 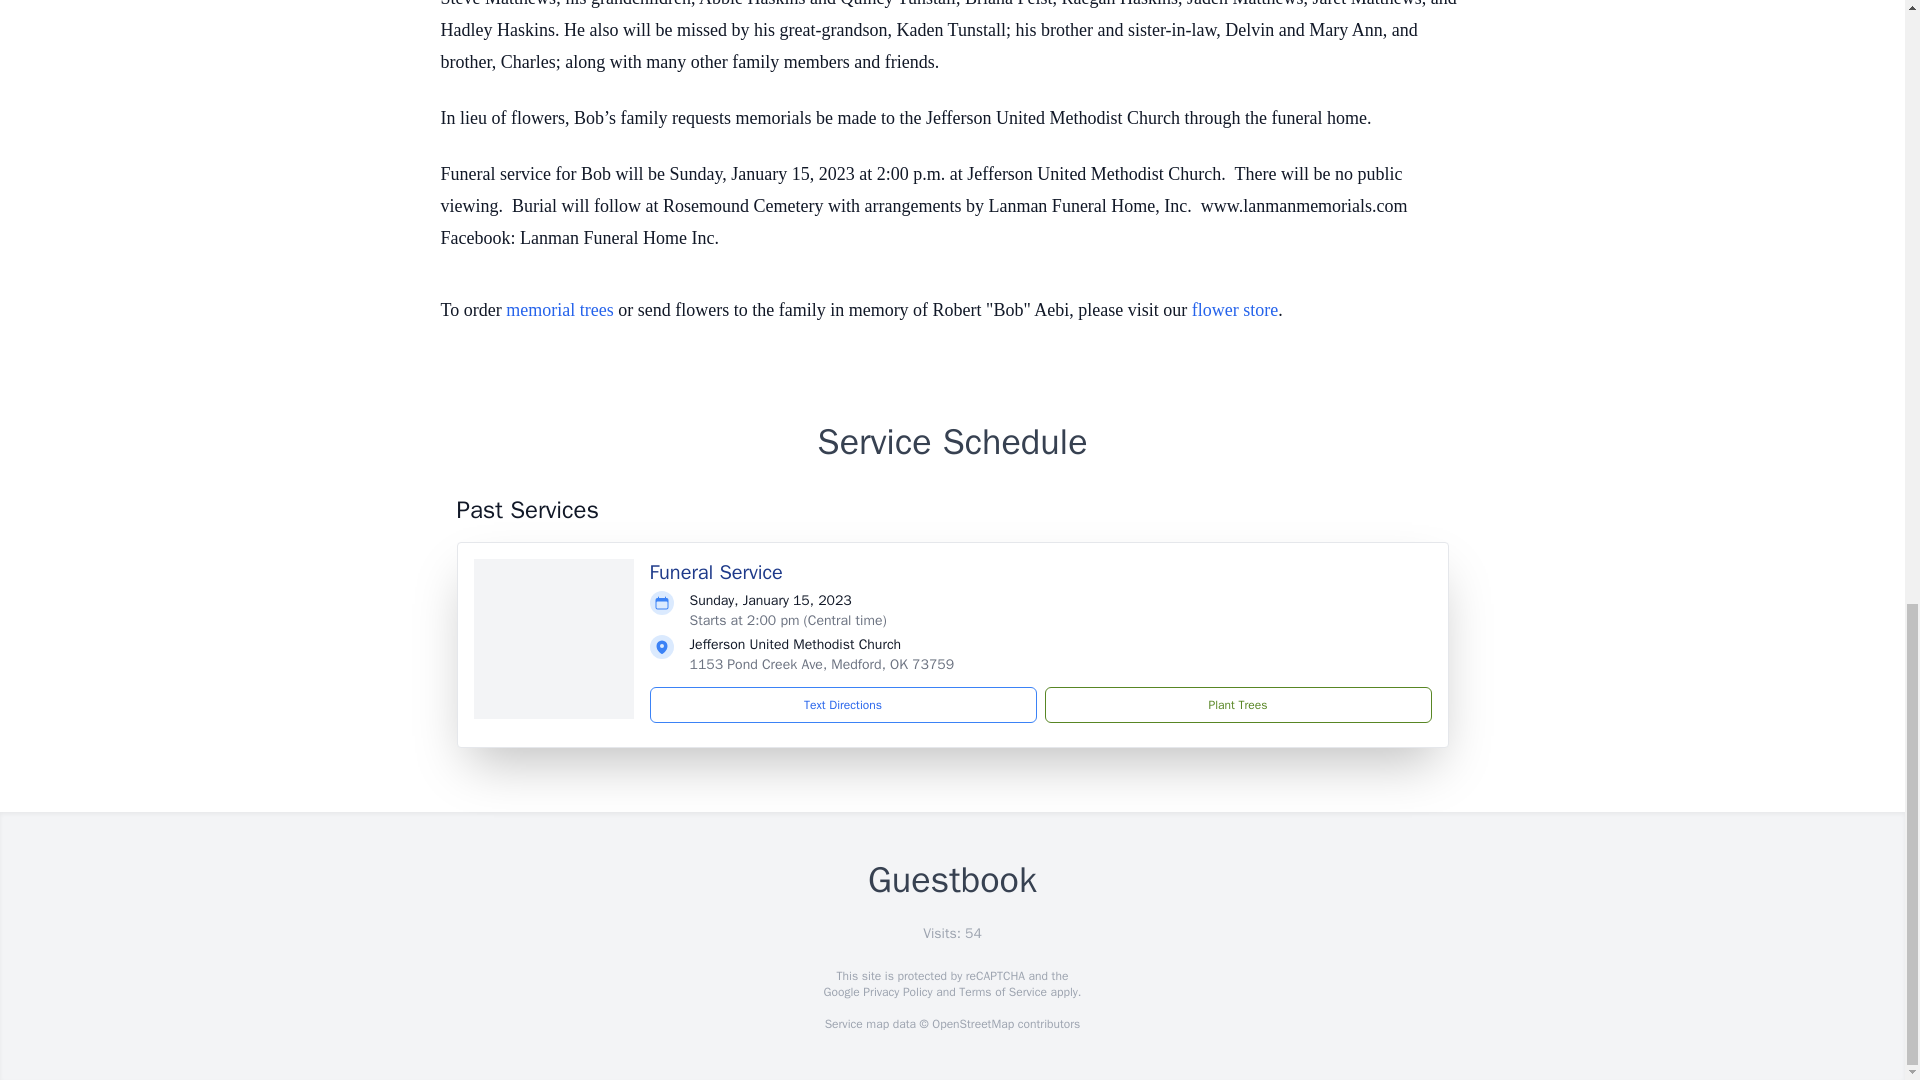 What do you see at coordinates (1235, 310) in the screenshot?
I see `flower store` at bounding box center [1235, 310].